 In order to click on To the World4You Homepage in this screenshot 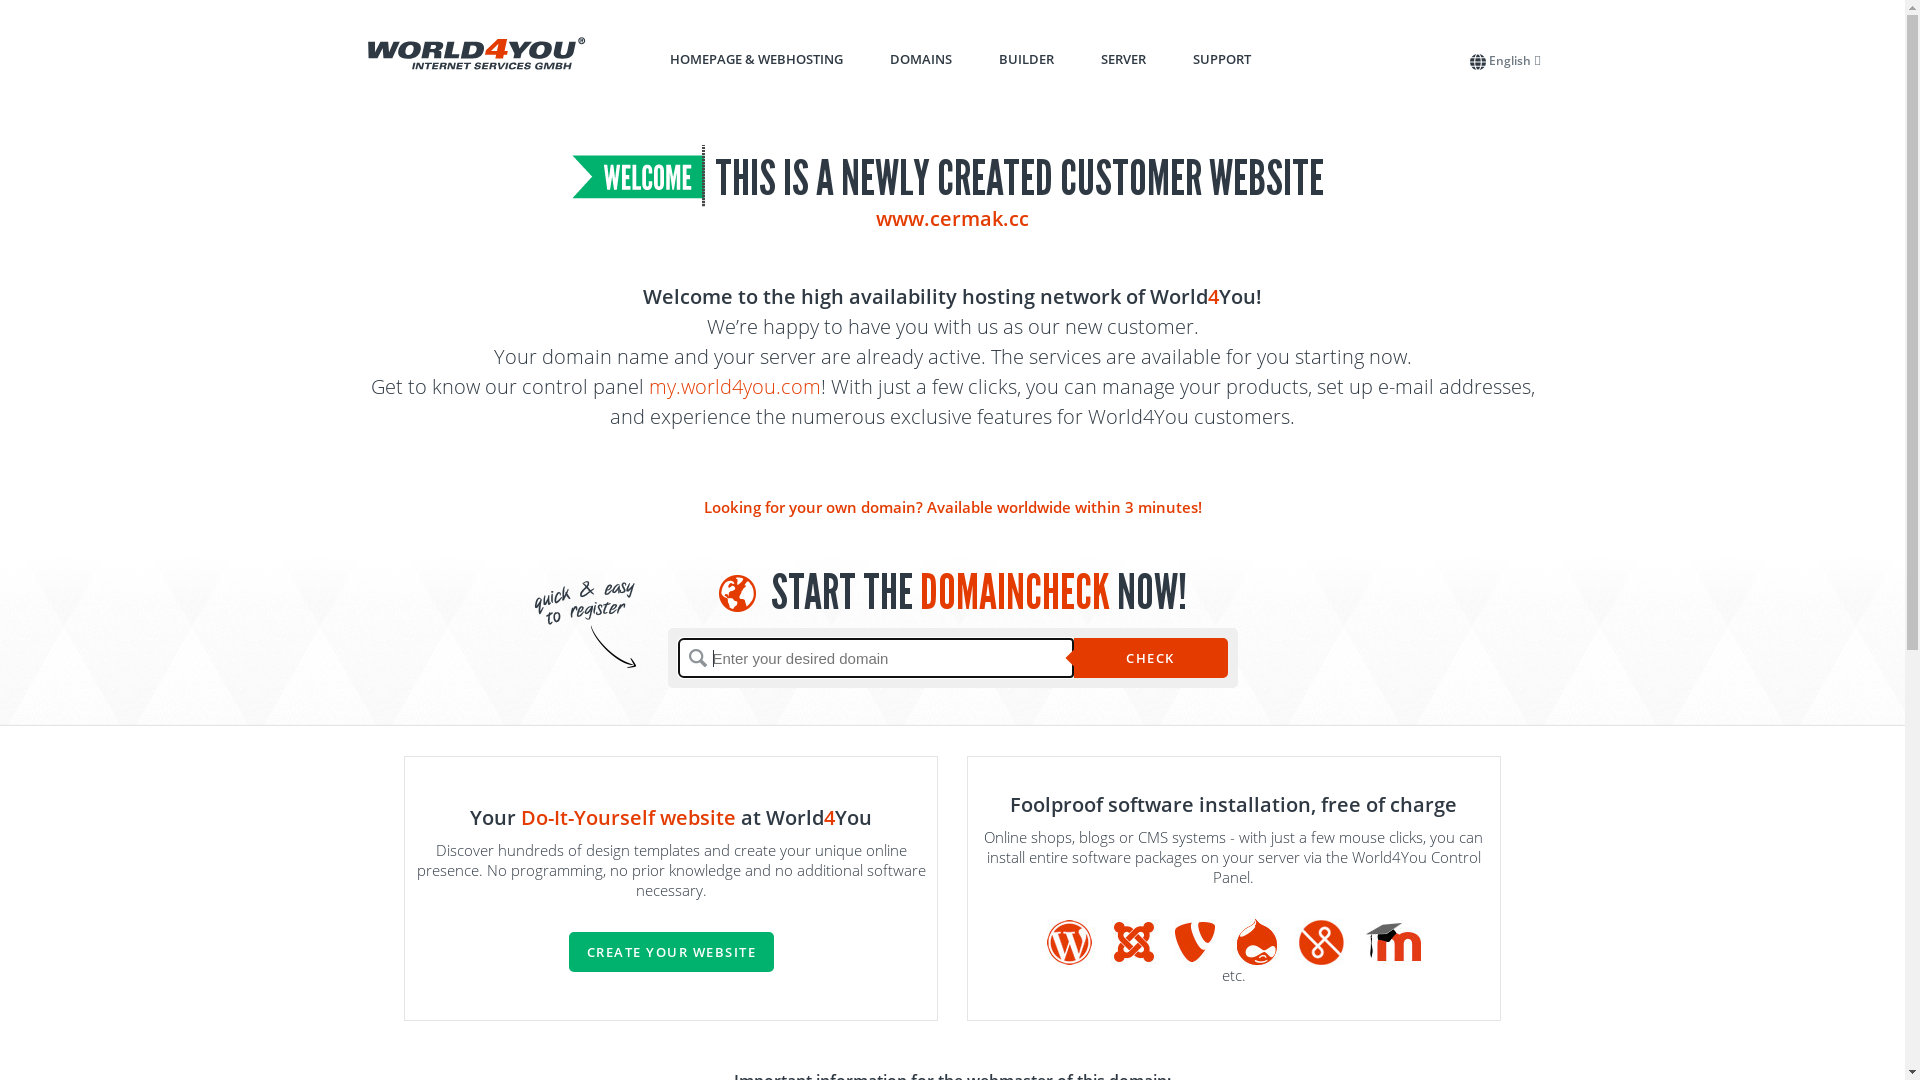, I will do `click(477, 54)`.